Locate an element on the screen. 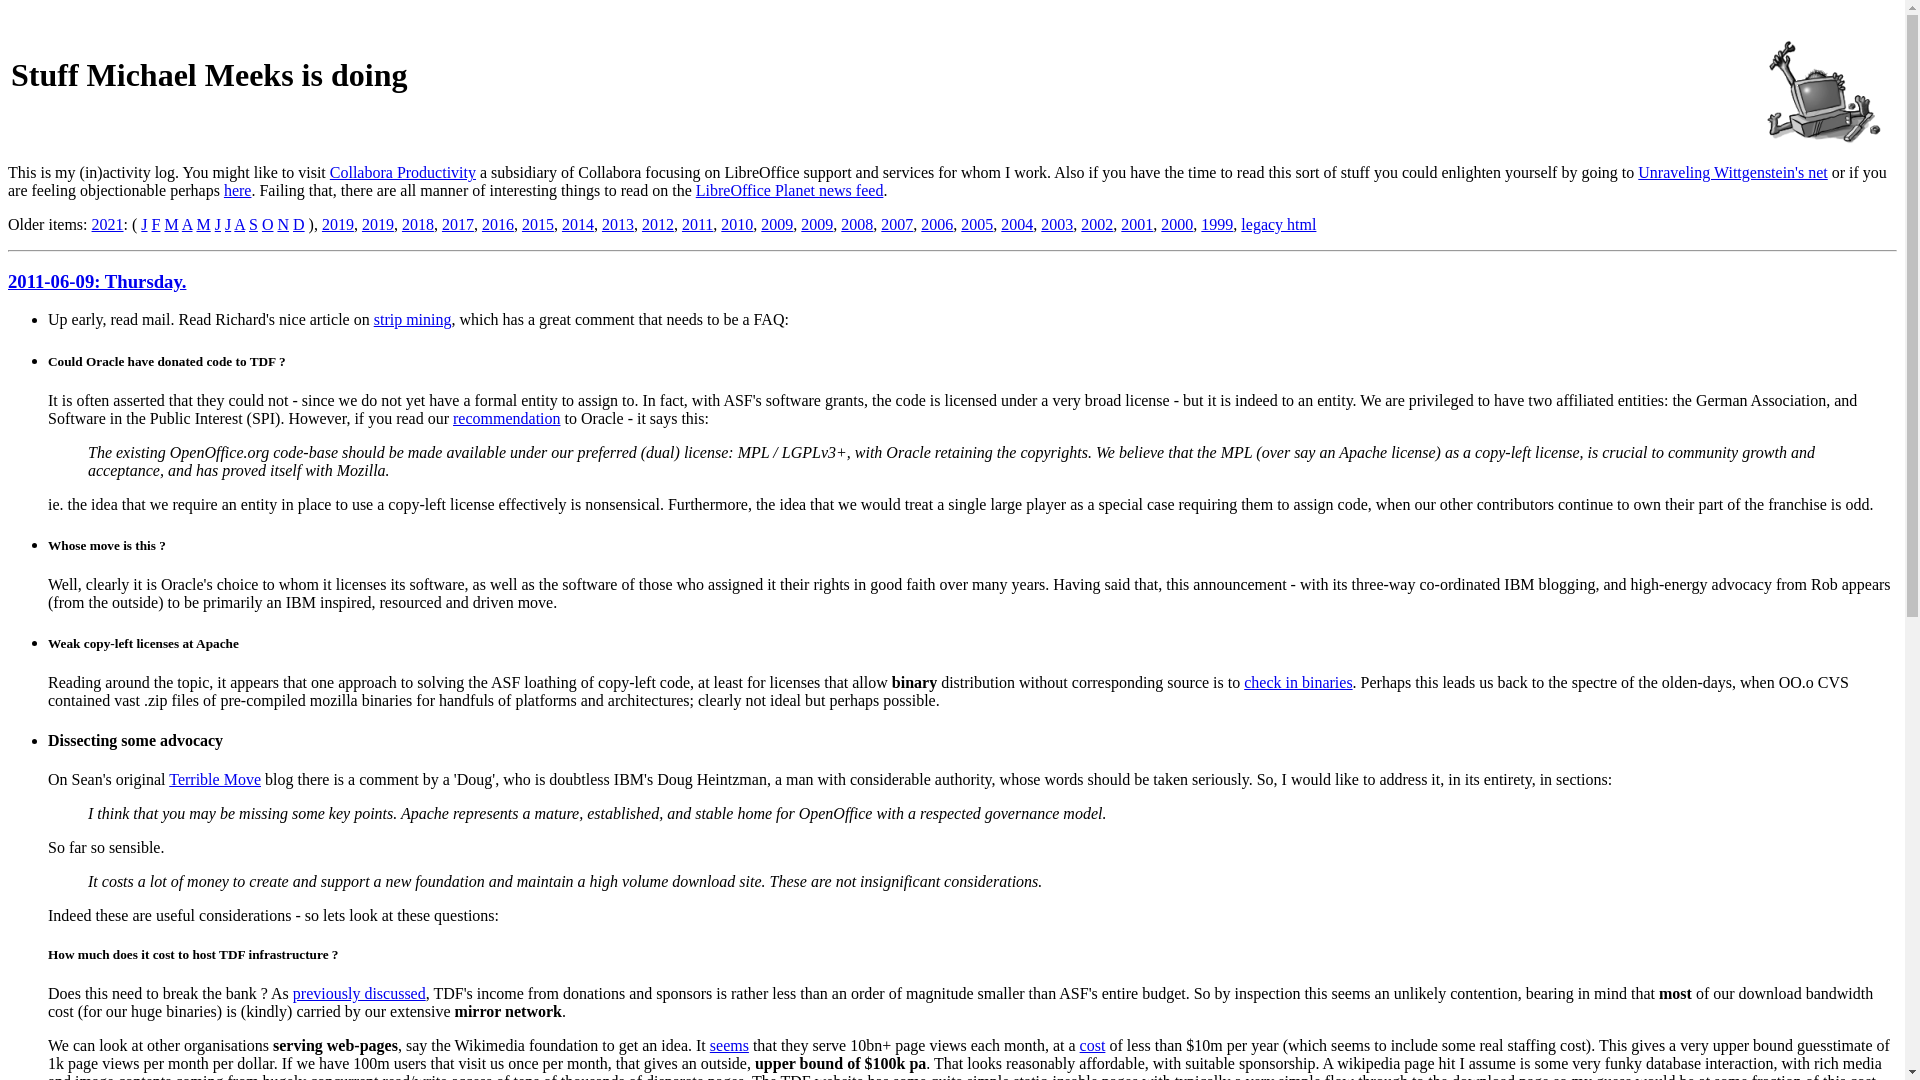 The width and height of the screenshot is (1920, 1080). 2019 is located at coordinates (378, 224).